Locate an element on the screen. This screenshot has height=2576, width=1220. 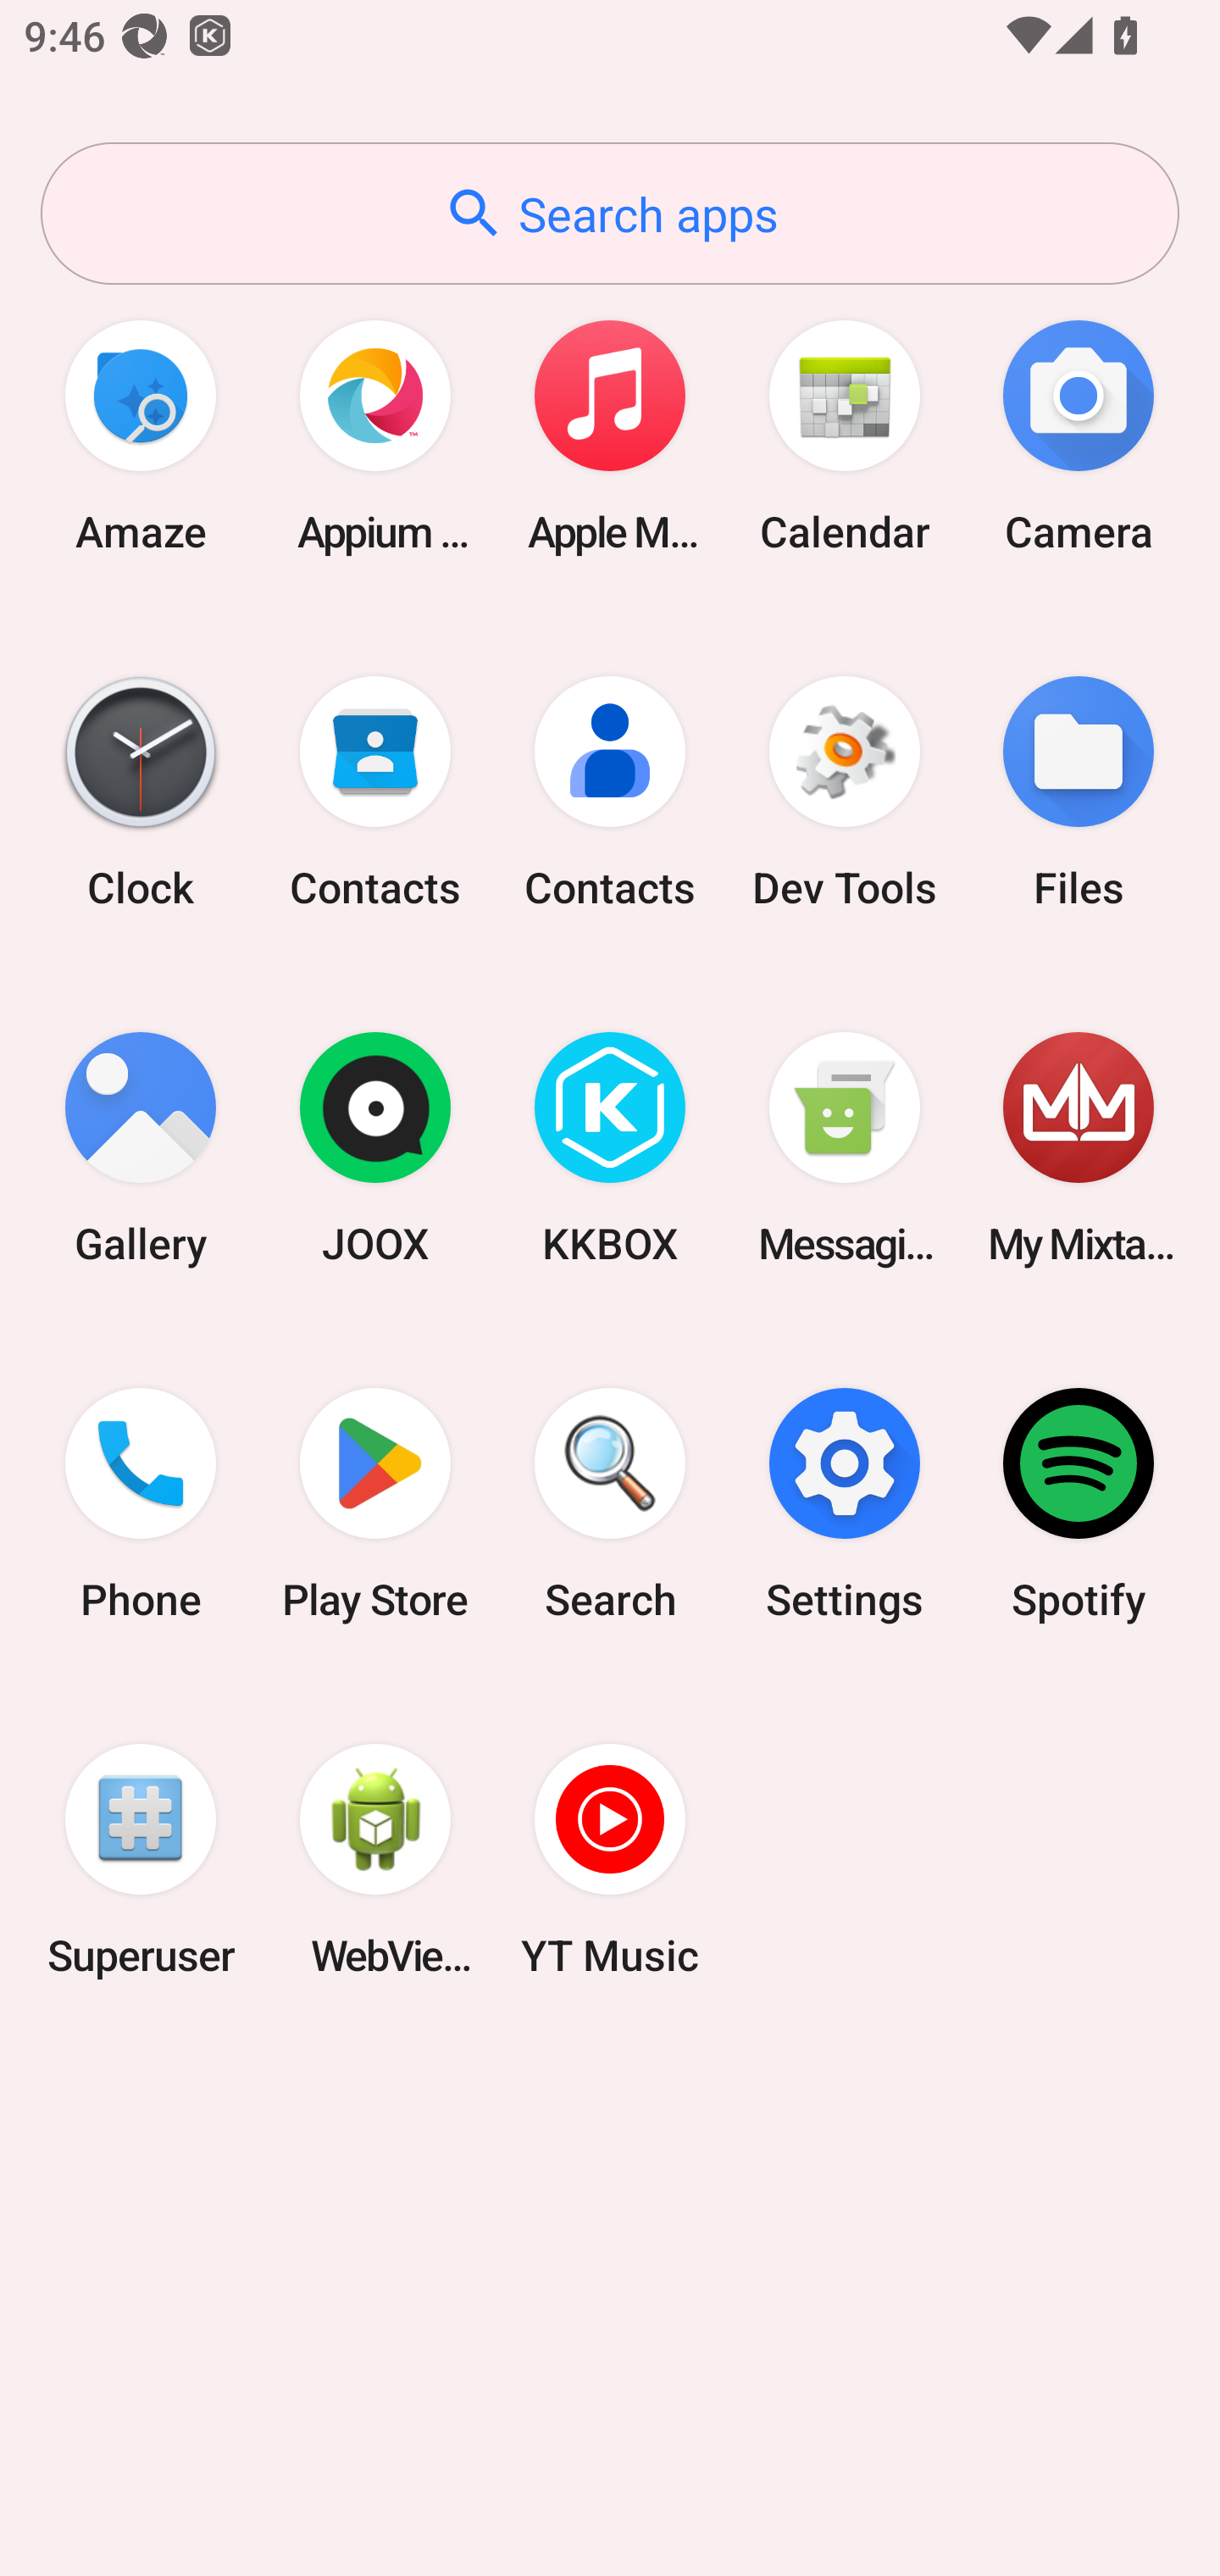
WebView Browser Tester is located at coordinates (375, 1859).